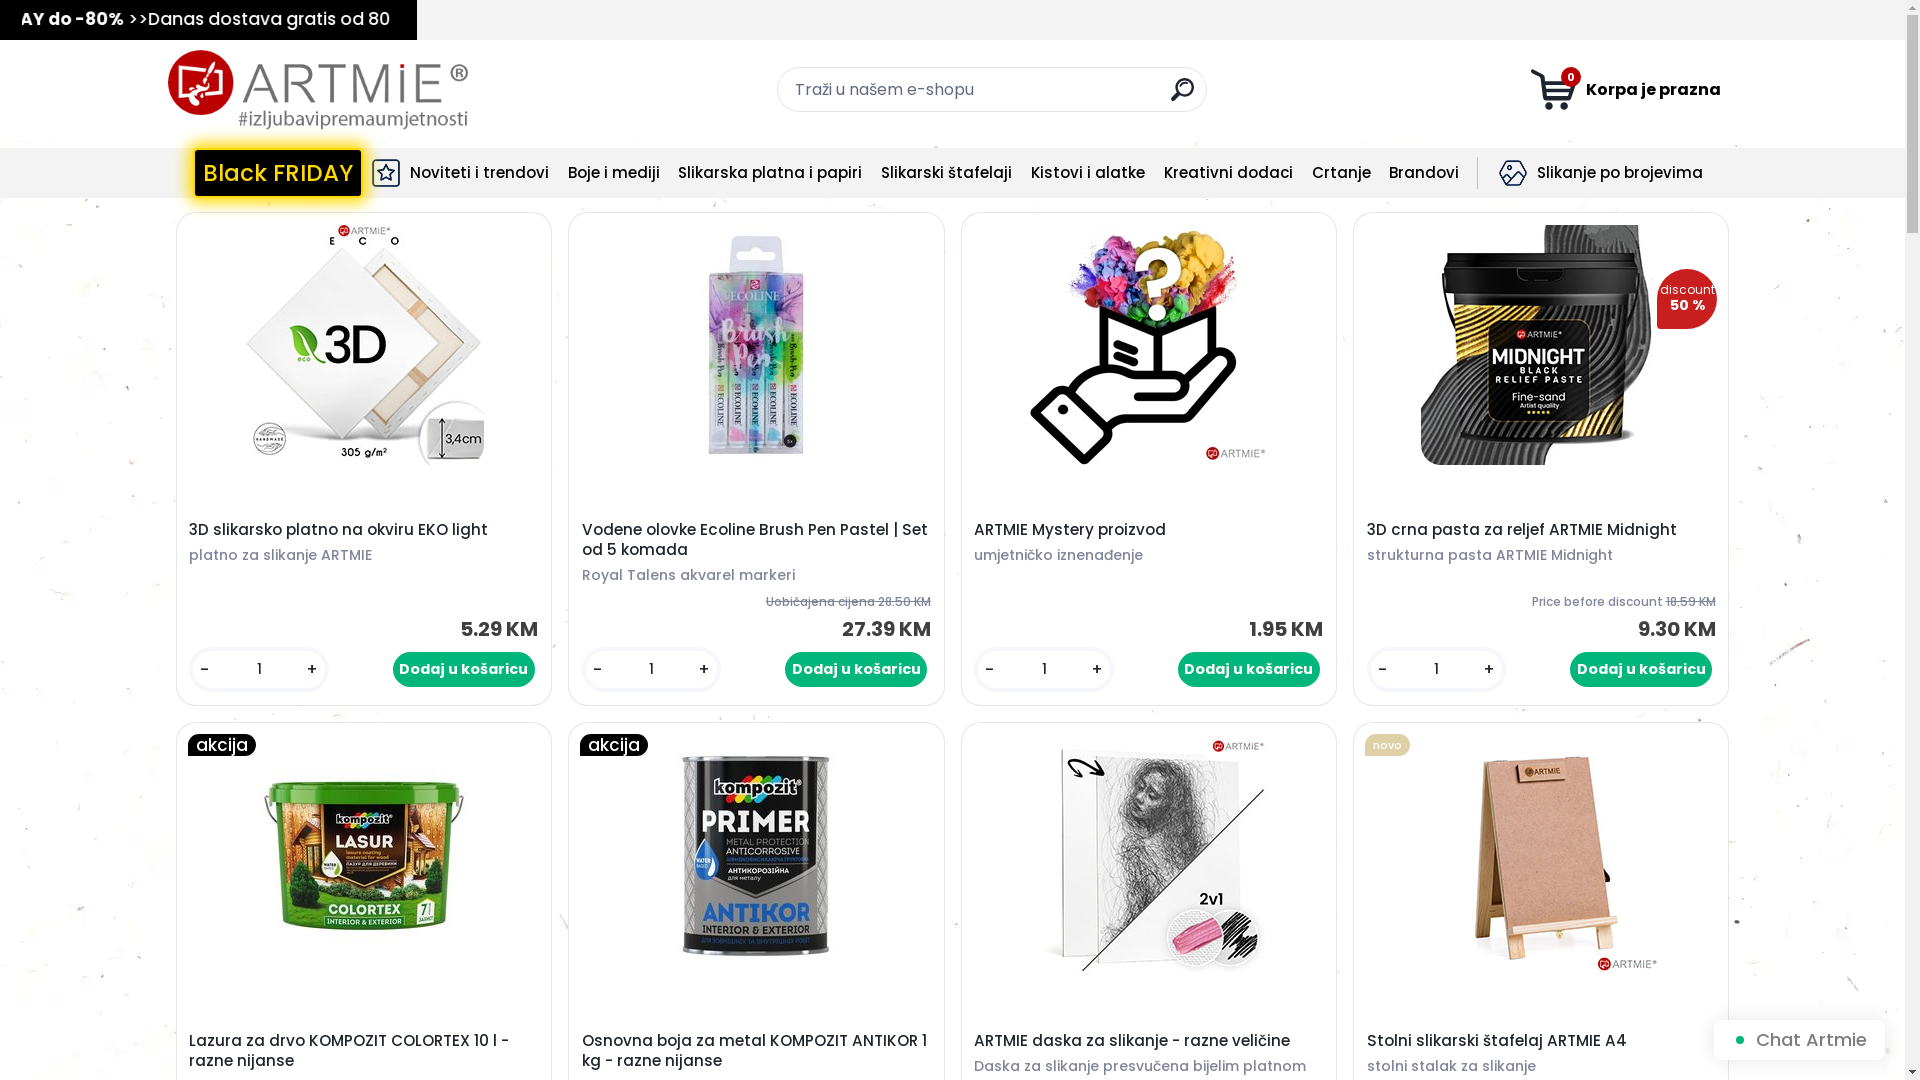 This screenshot has height=1080, width=1920. I want to click on Vodene olovke Ecoline Brush Pen Pastel | Set od 5 komada, so click(756, 540).